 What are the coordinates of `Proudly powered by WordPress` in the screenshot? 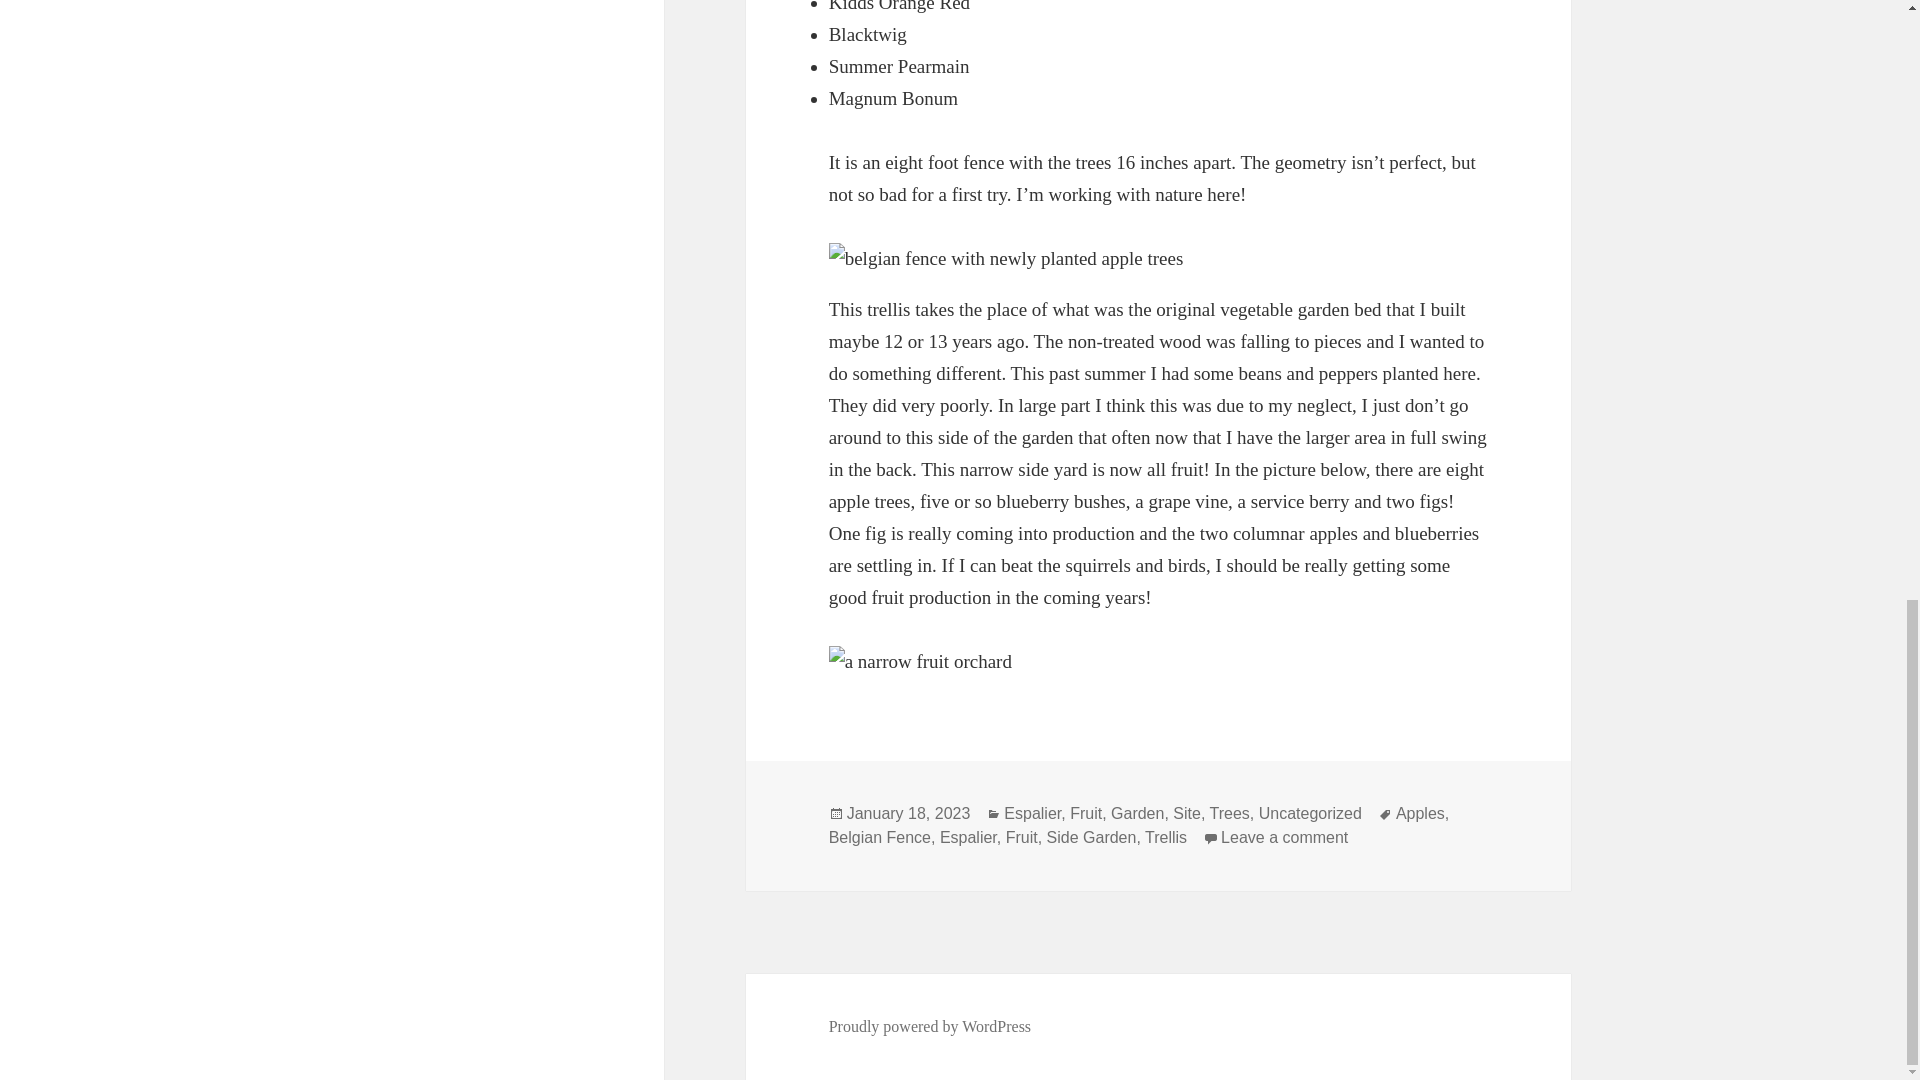 It's located at (1022, 838).